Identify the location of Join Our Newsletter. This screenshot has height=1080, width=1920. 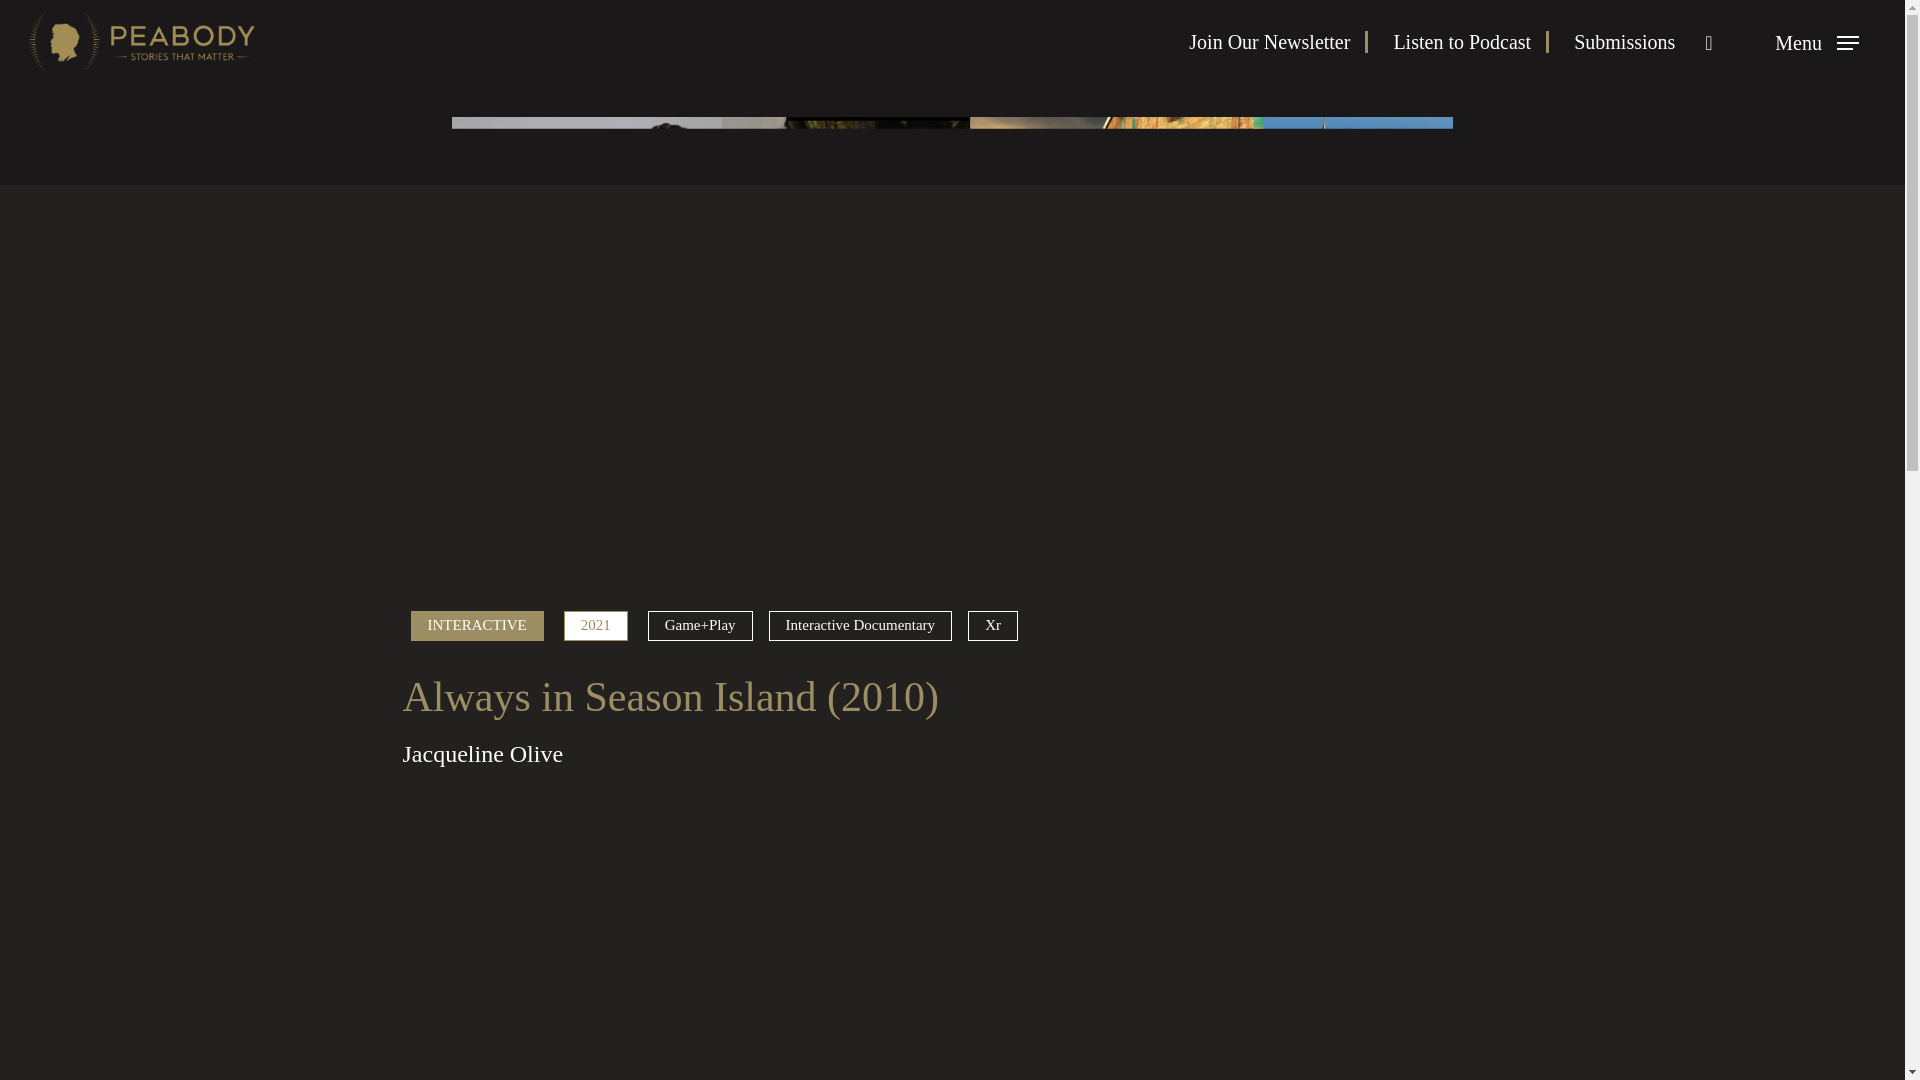
(1278, 42).